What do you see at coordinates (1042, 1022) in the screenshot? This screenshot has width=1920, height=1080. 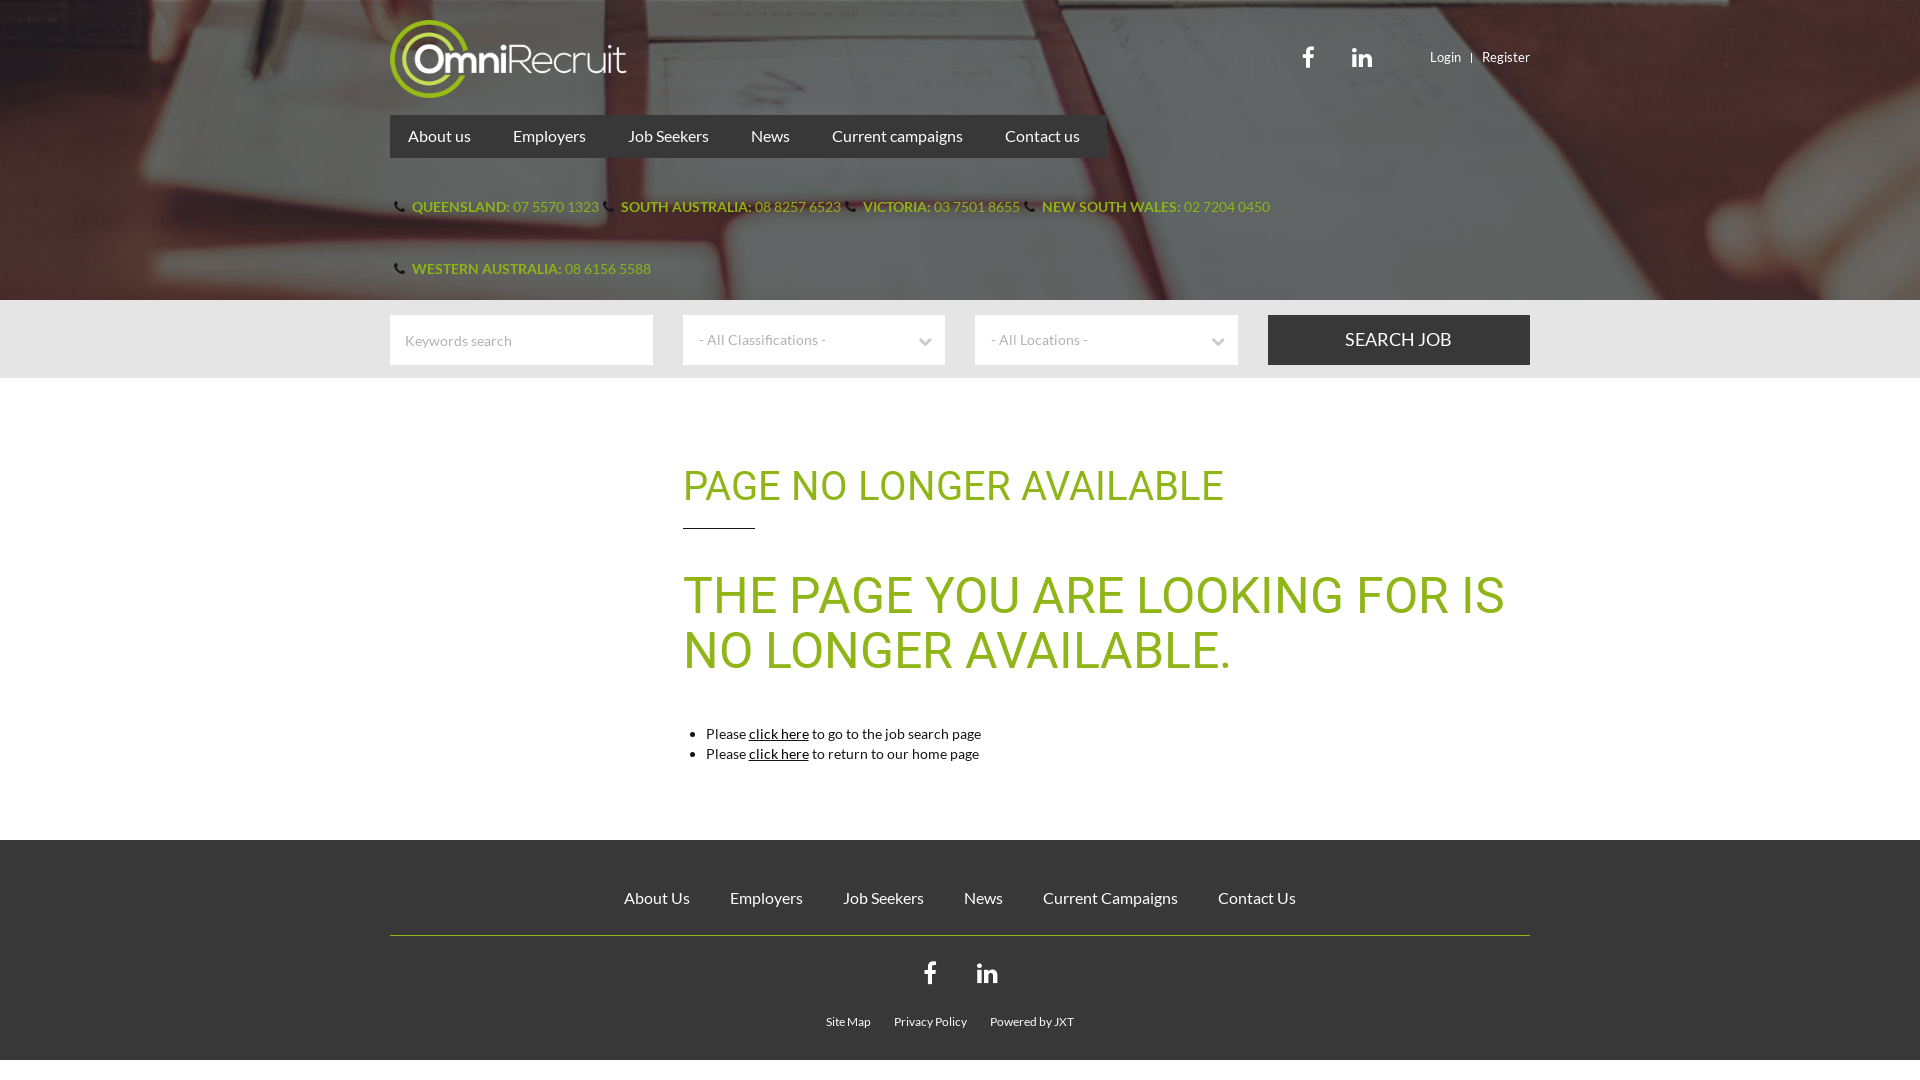 I see `Powered by JXT` at bounding box center [1042, 1022].